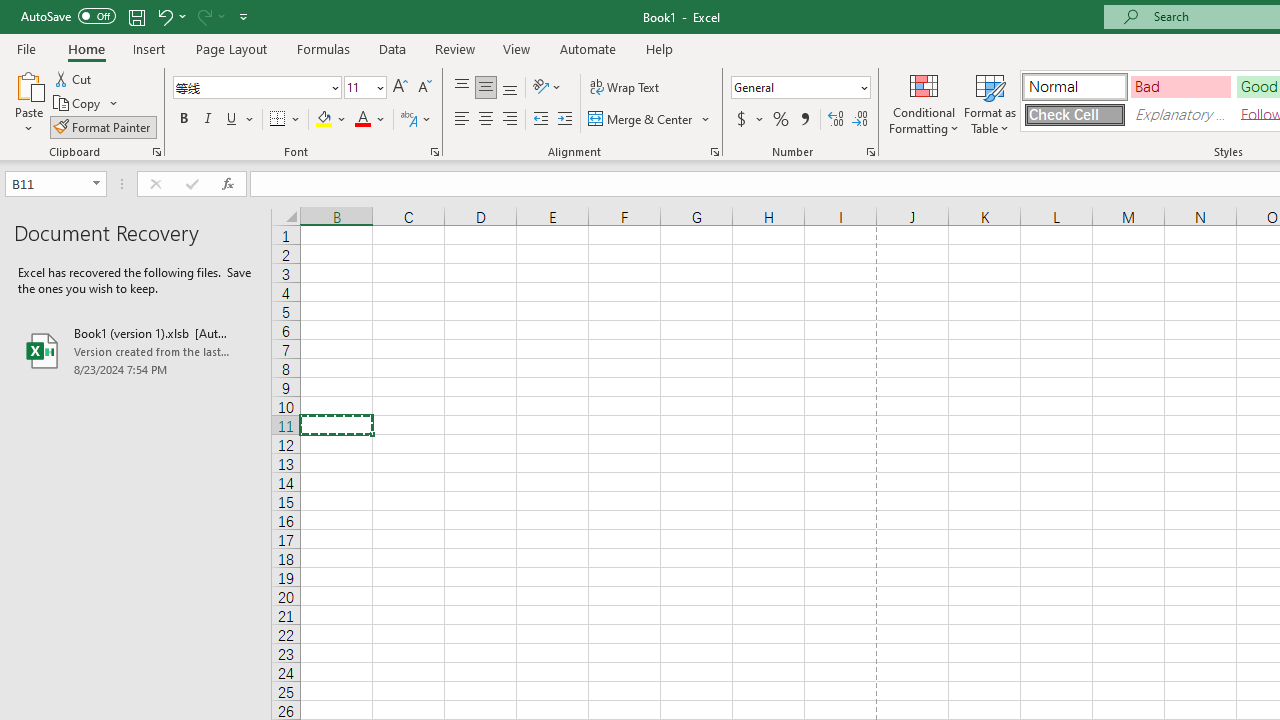 This screenshot has width=1280, height=720. What do you see at coordinates (28, 102) in the screenshot?
I see `Paste` at bounding box center [28, 102].